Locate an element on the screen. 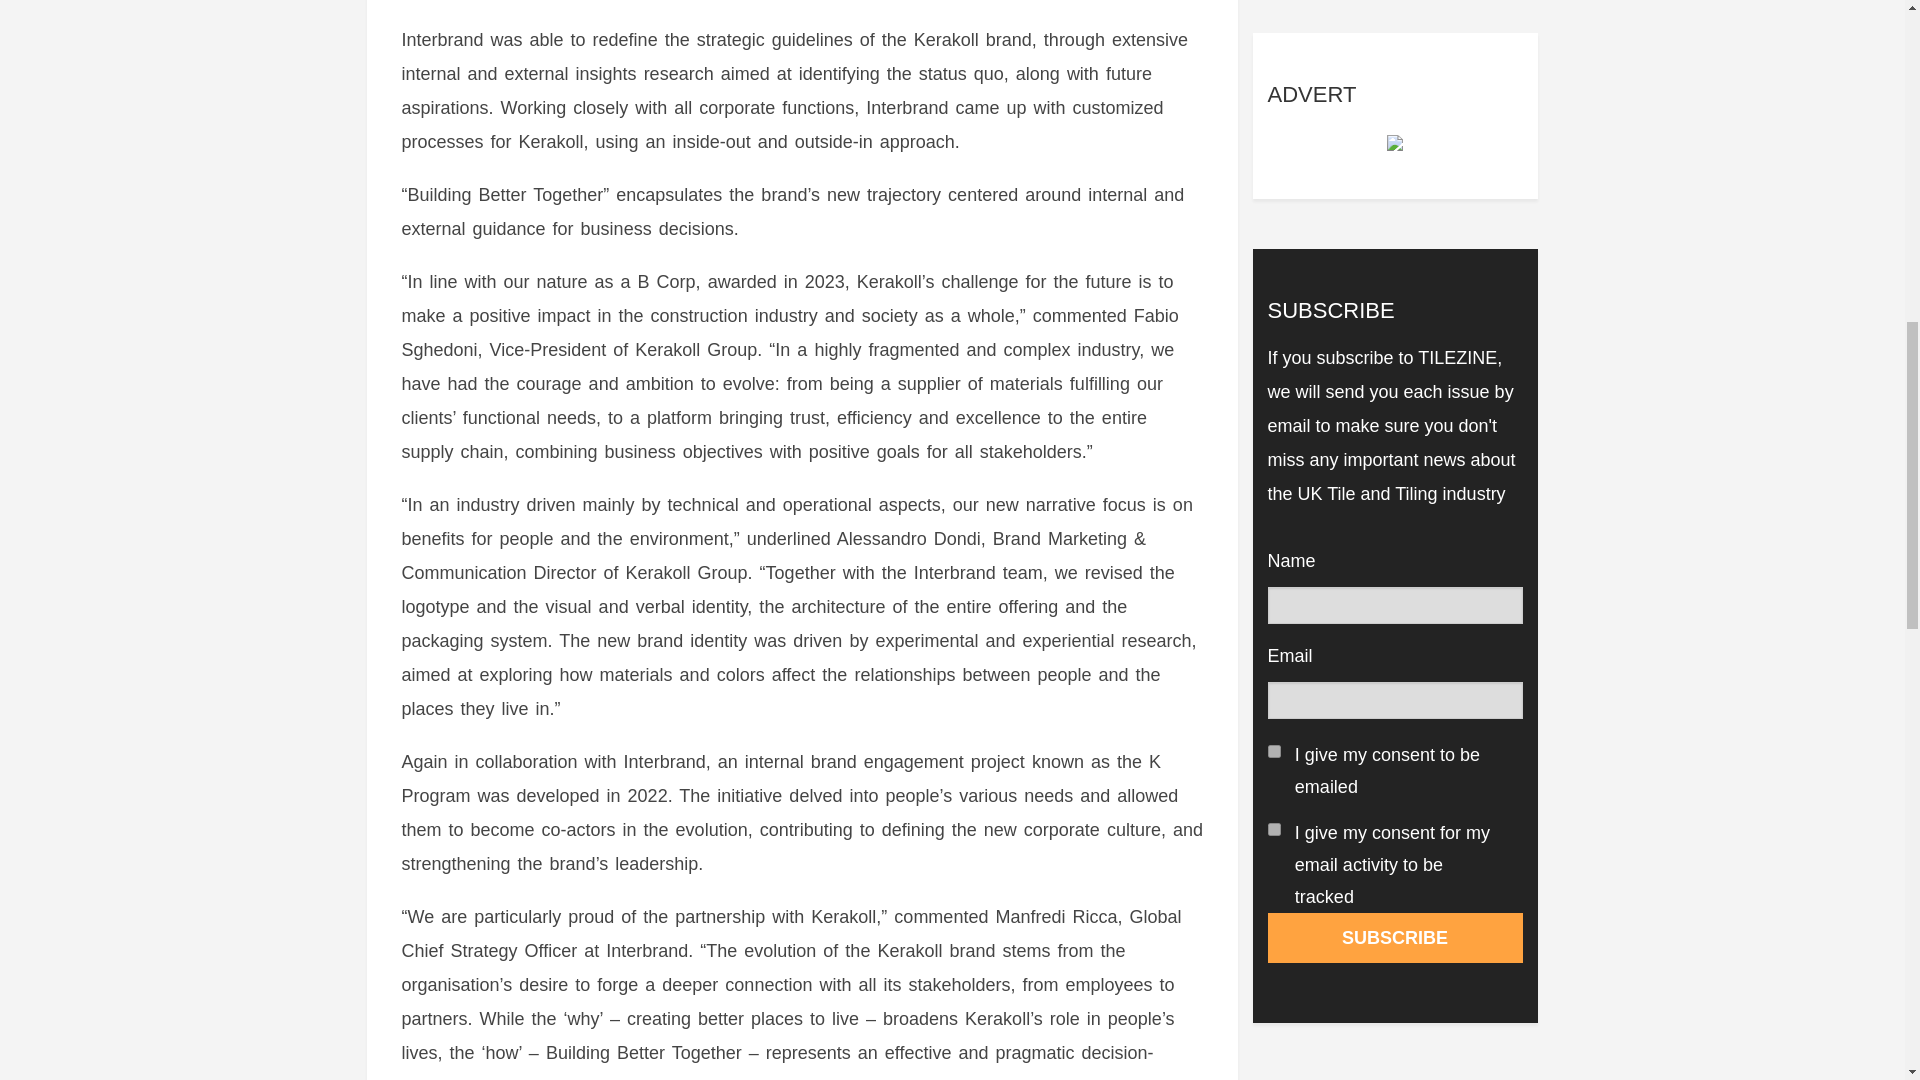 The height and width of the screenshot is (1080, 1920). SUBSCRIBE is located at coordinates (1394, 938).